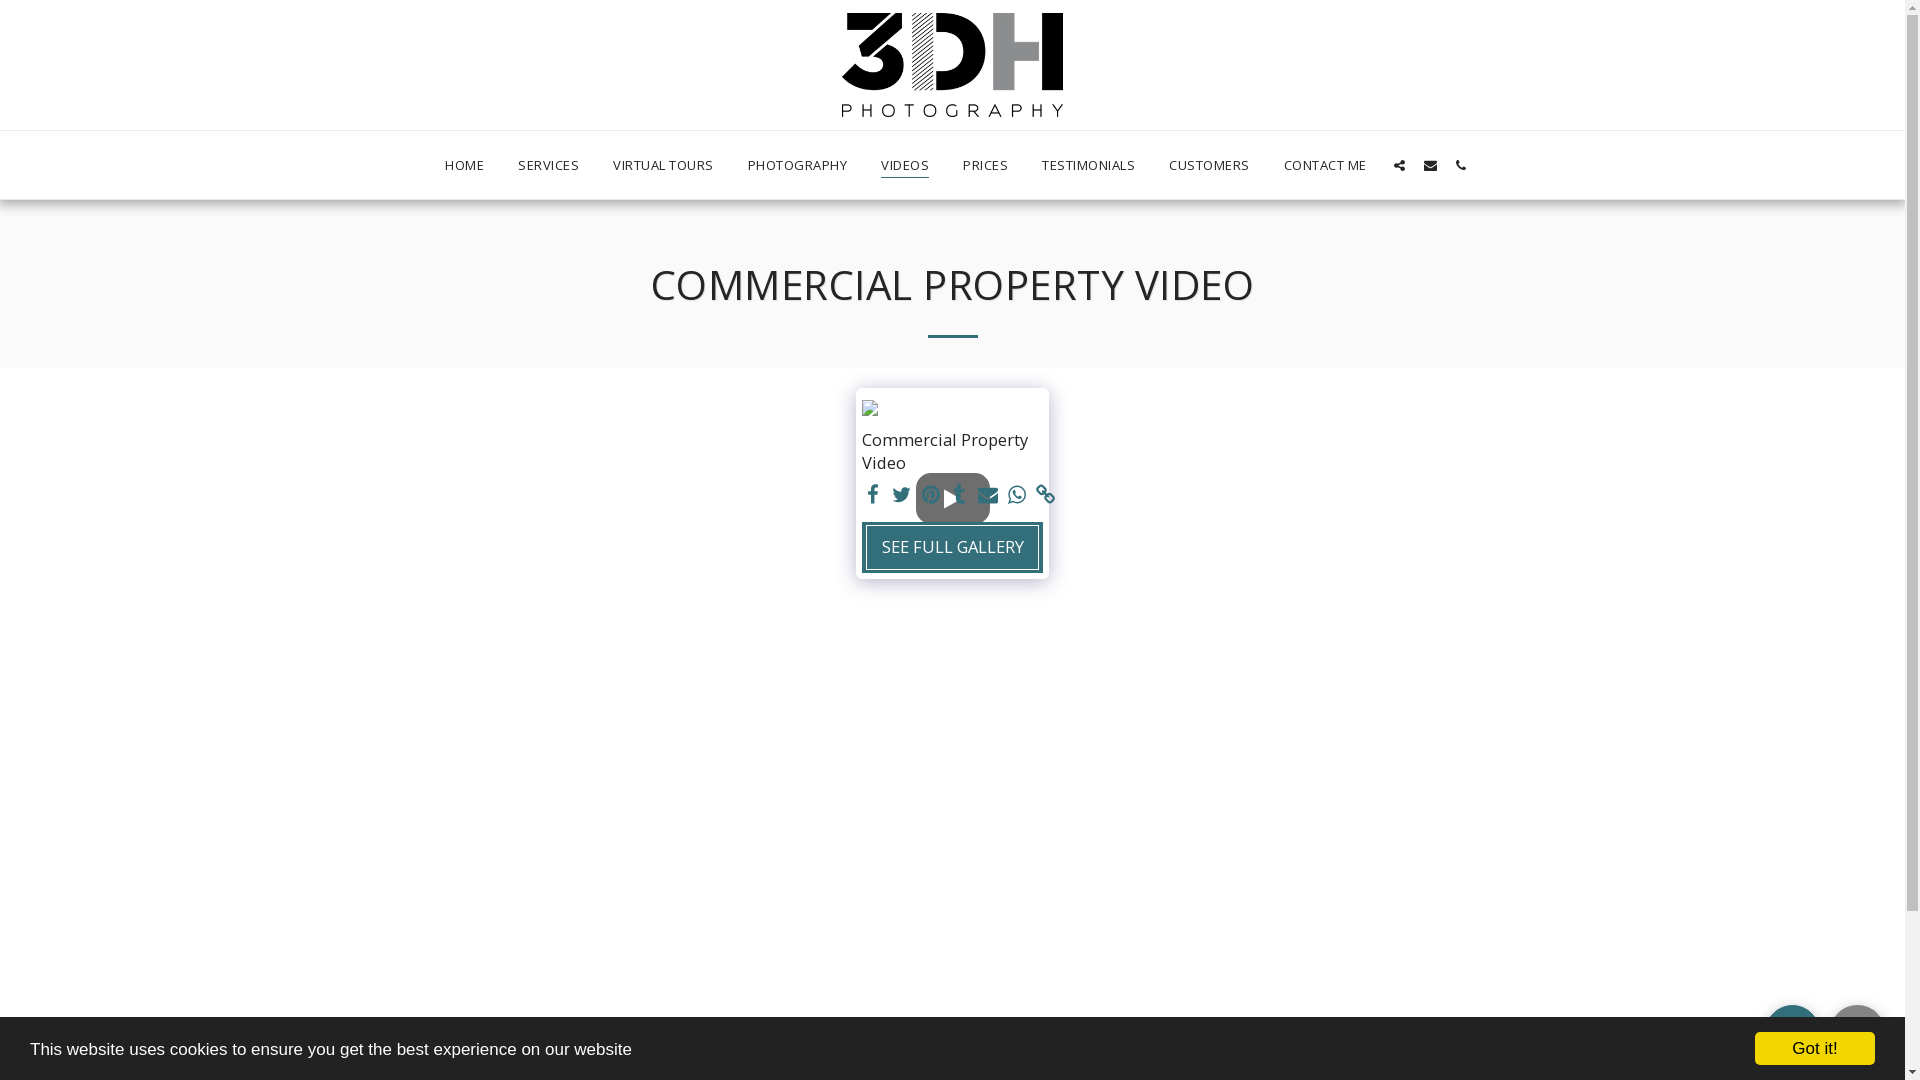 The image size is (1920, 1080). What do you see at coordinates (1400, 165) in the screenshot?
I see ` ` at bounding box center [1400, 165].